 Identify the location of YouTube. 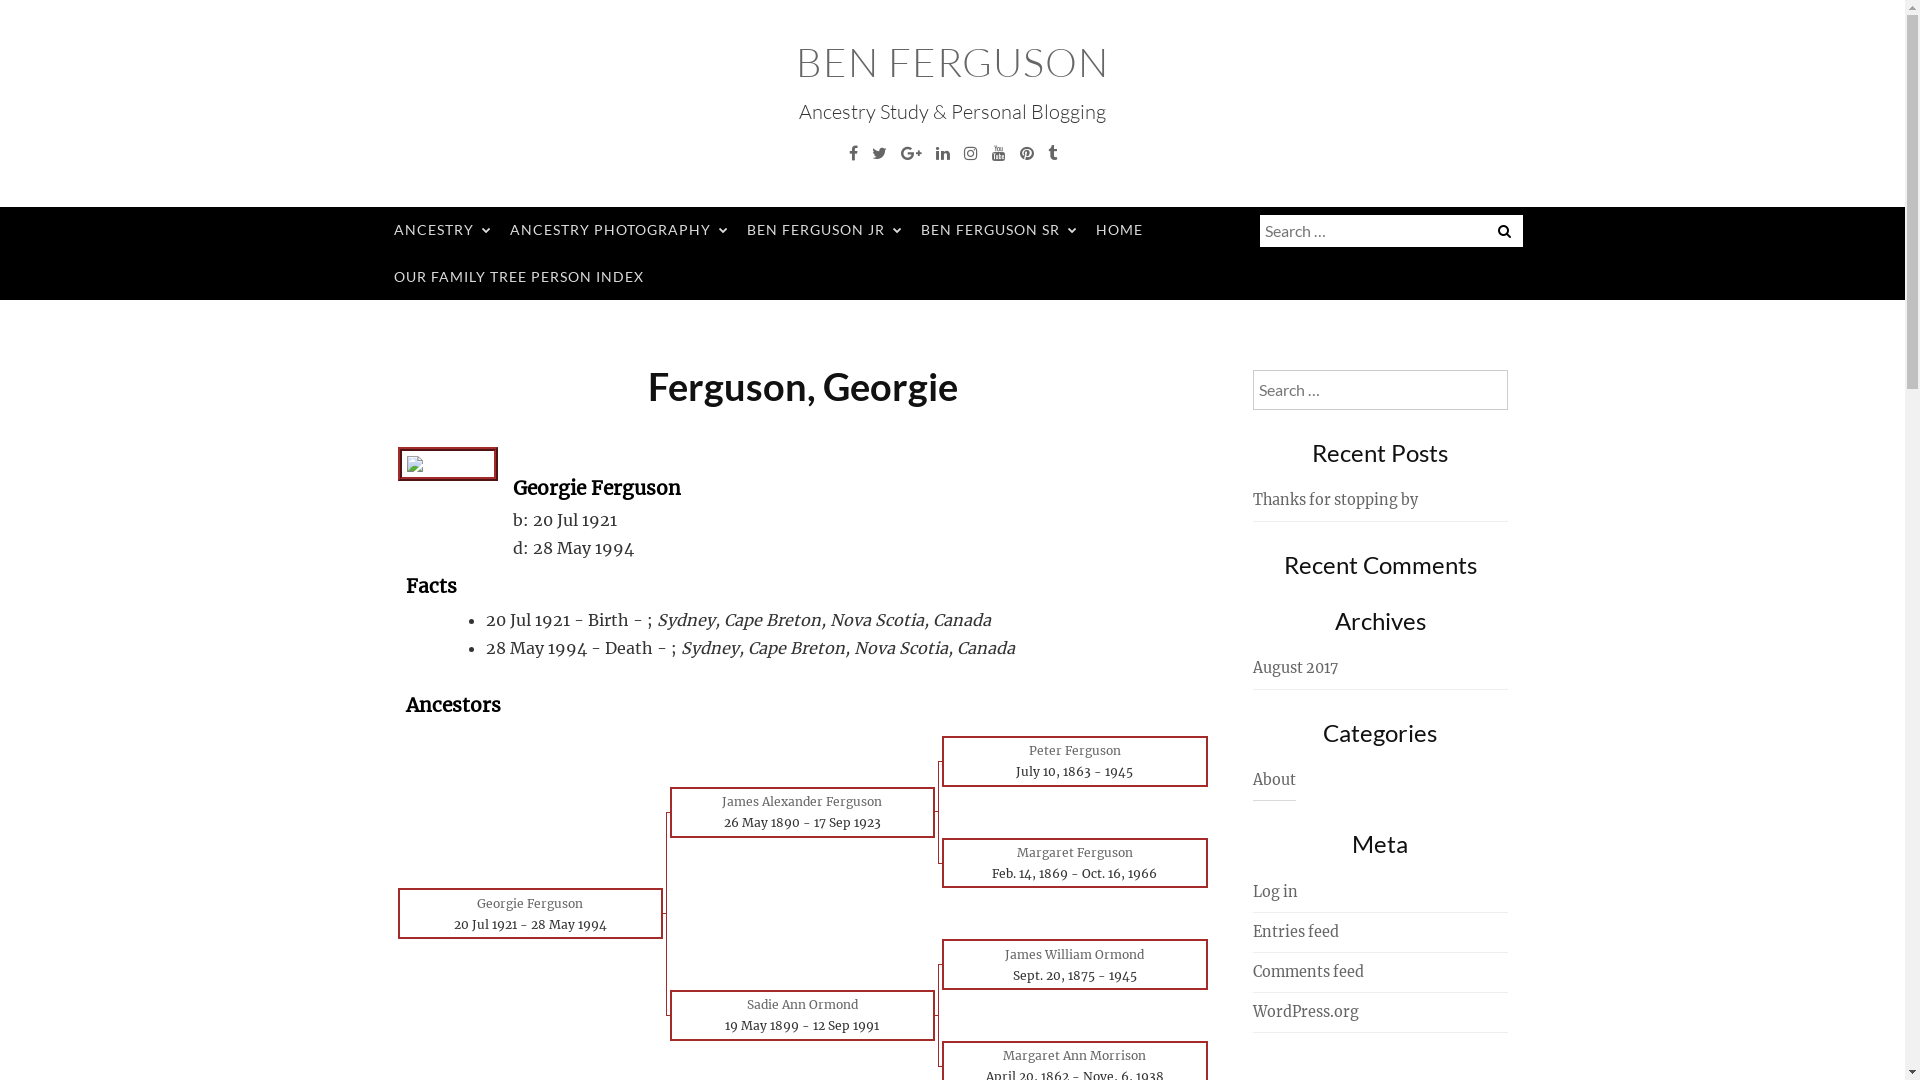
(998, 153).